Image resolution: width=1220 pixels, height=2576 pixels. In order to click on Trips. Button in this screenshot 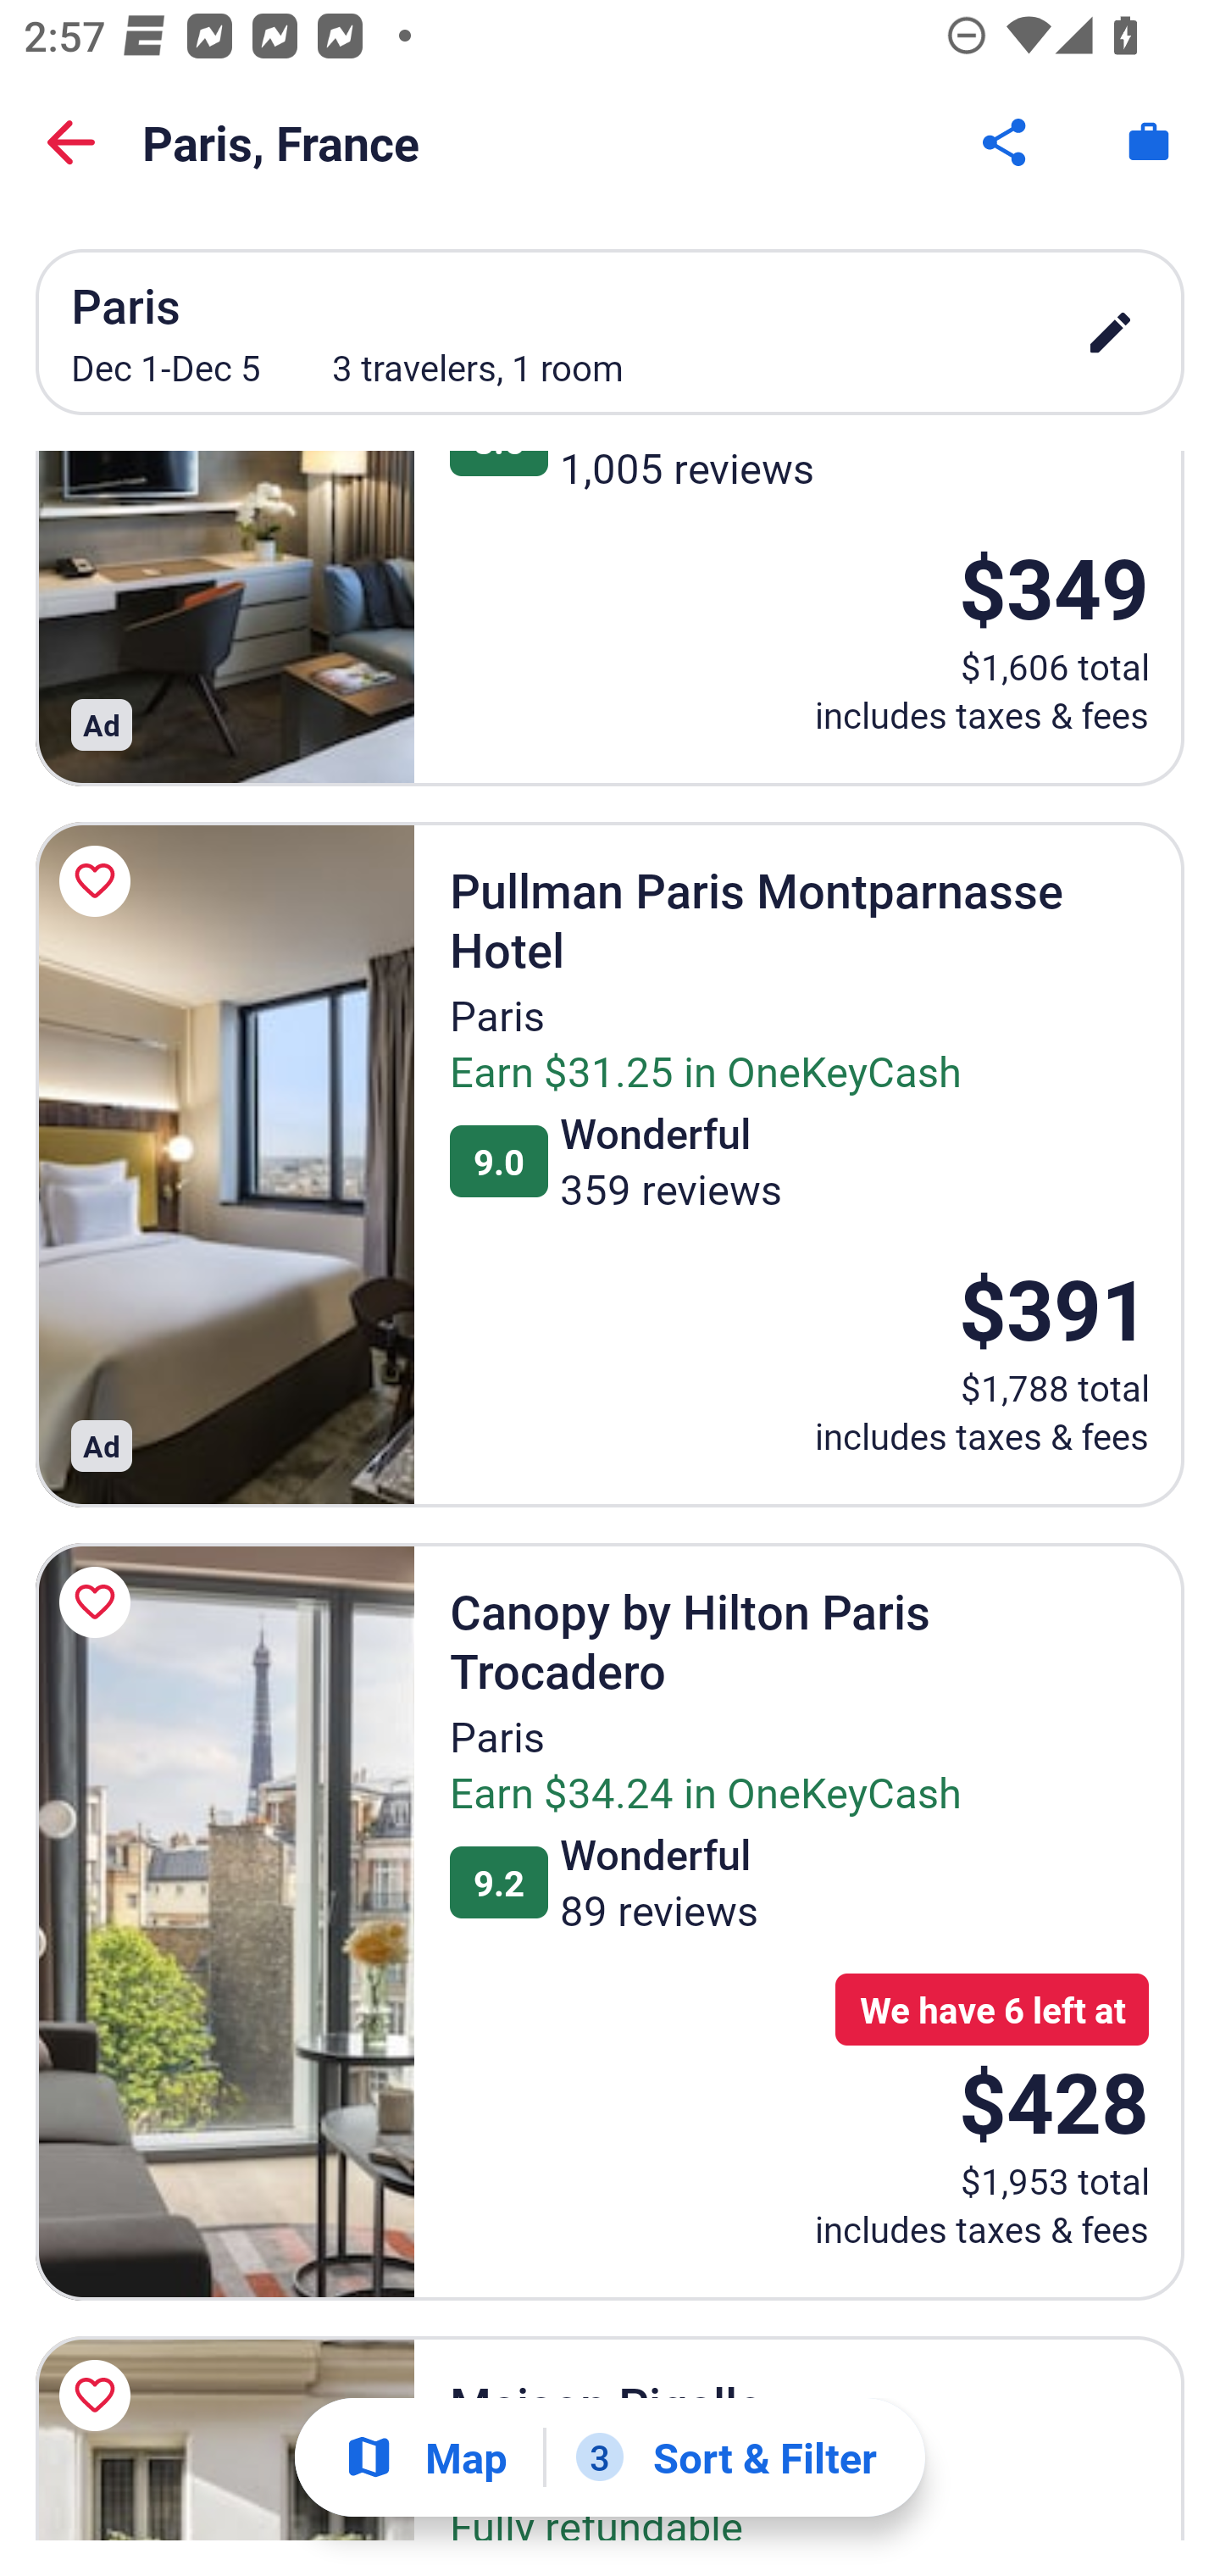, I will do `click(1149, 142)`.